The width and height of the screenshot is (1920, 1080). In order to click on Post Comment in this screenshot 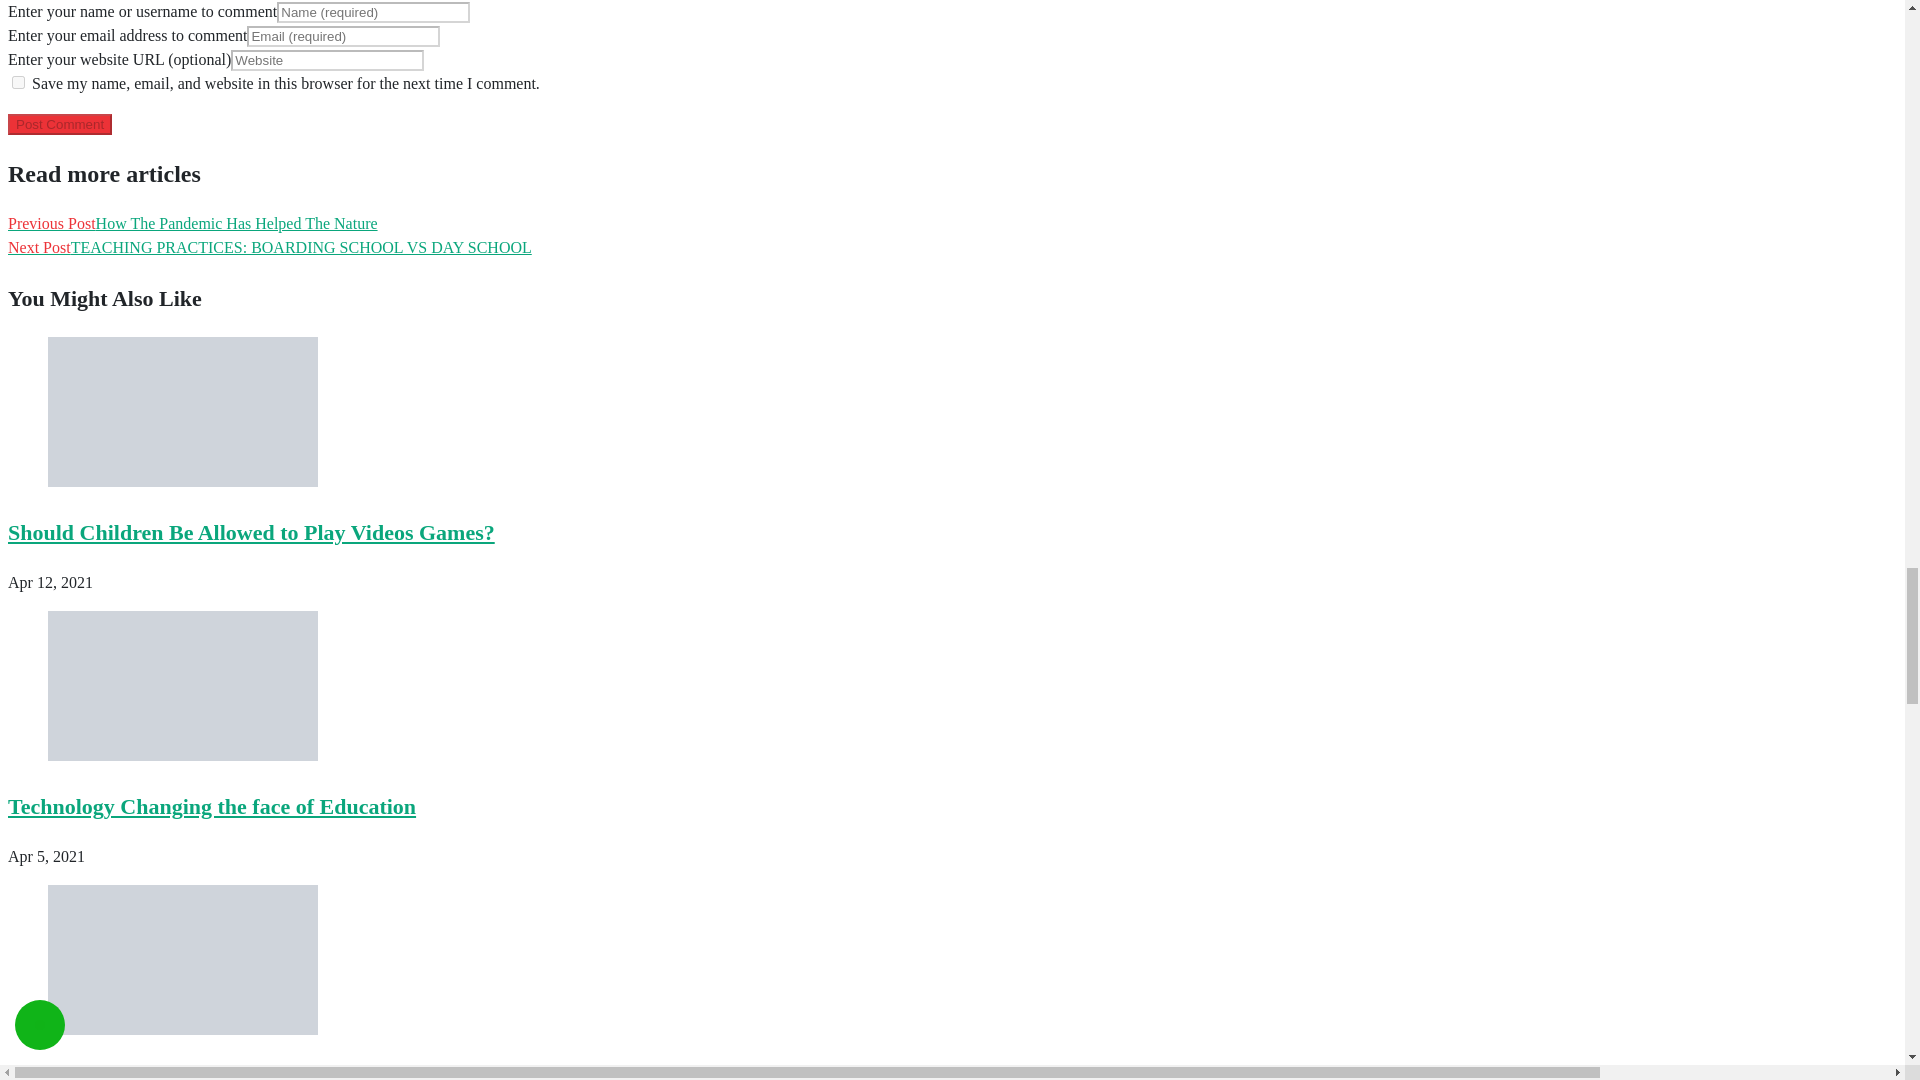, I will do `click(59, 124)`.